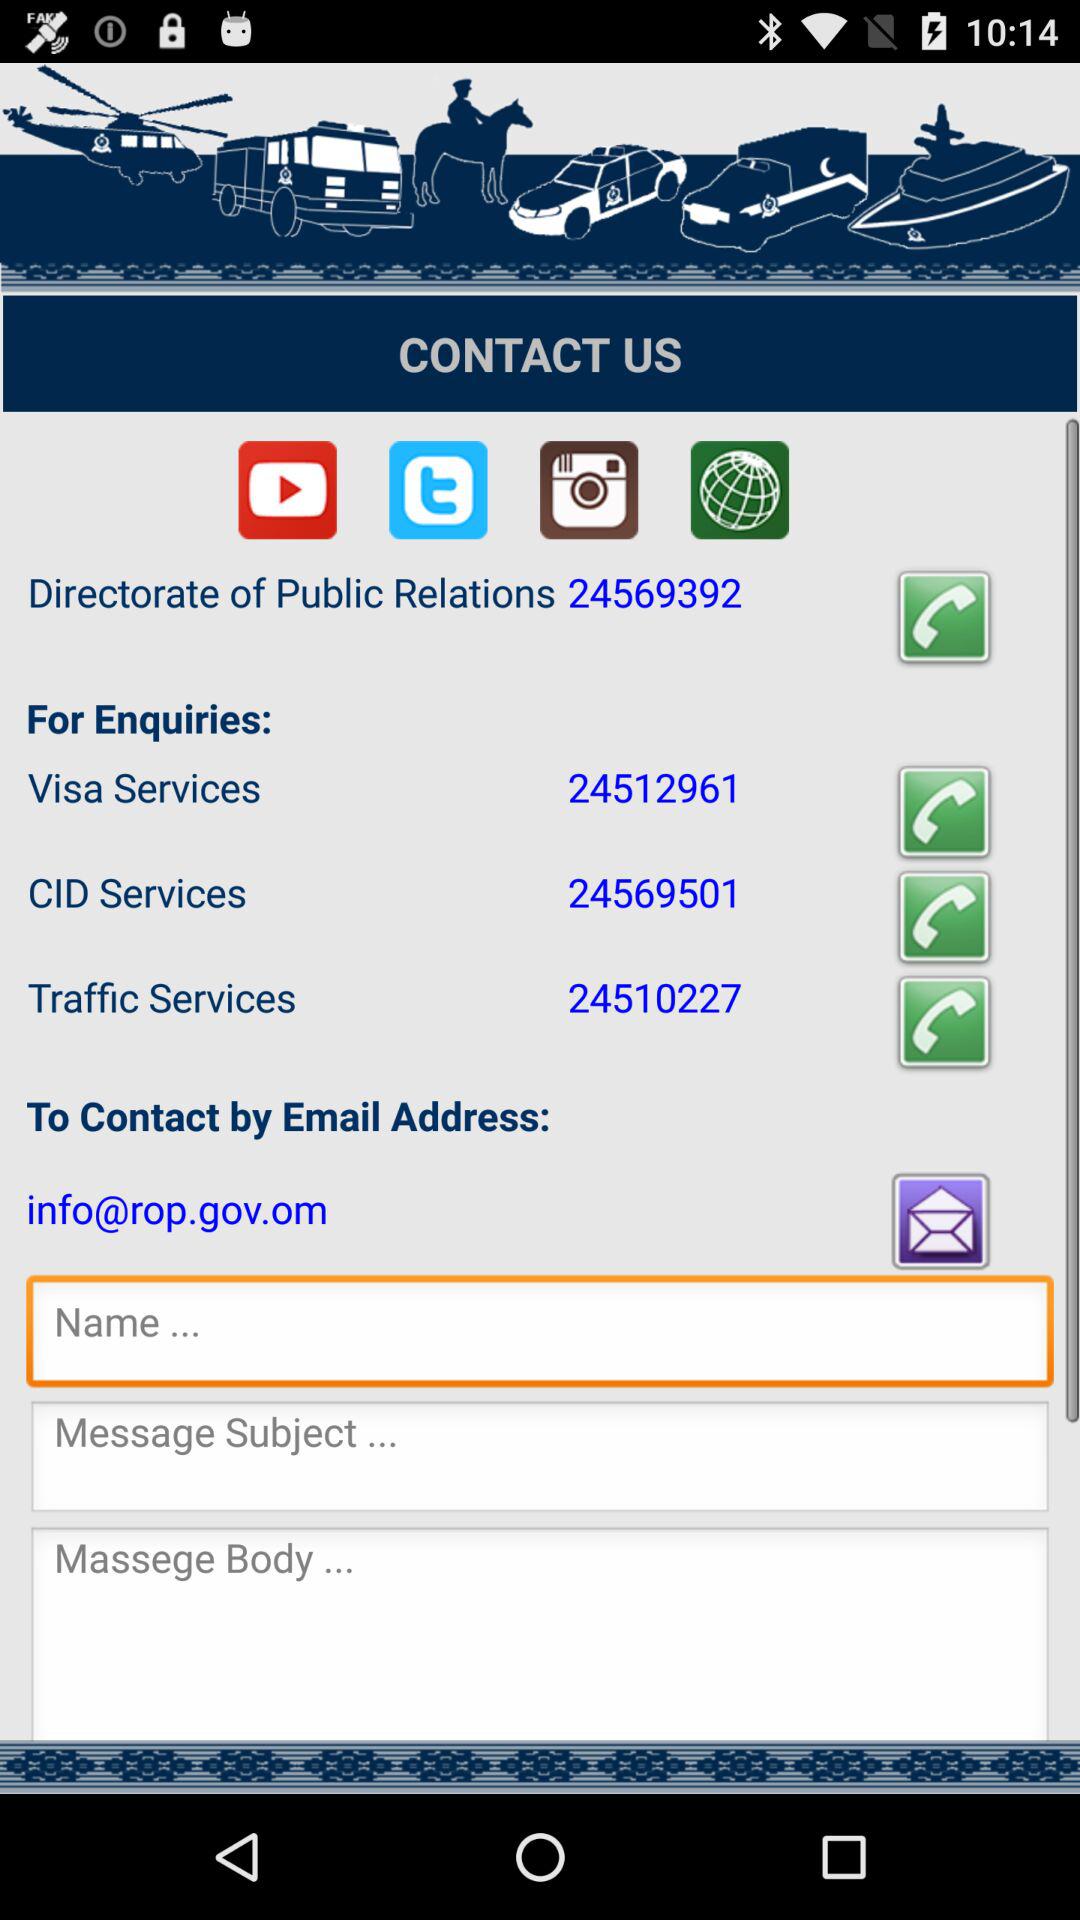 This screenshot has height=1920, width=1080. I want to click on click call option, so click(944, 918).